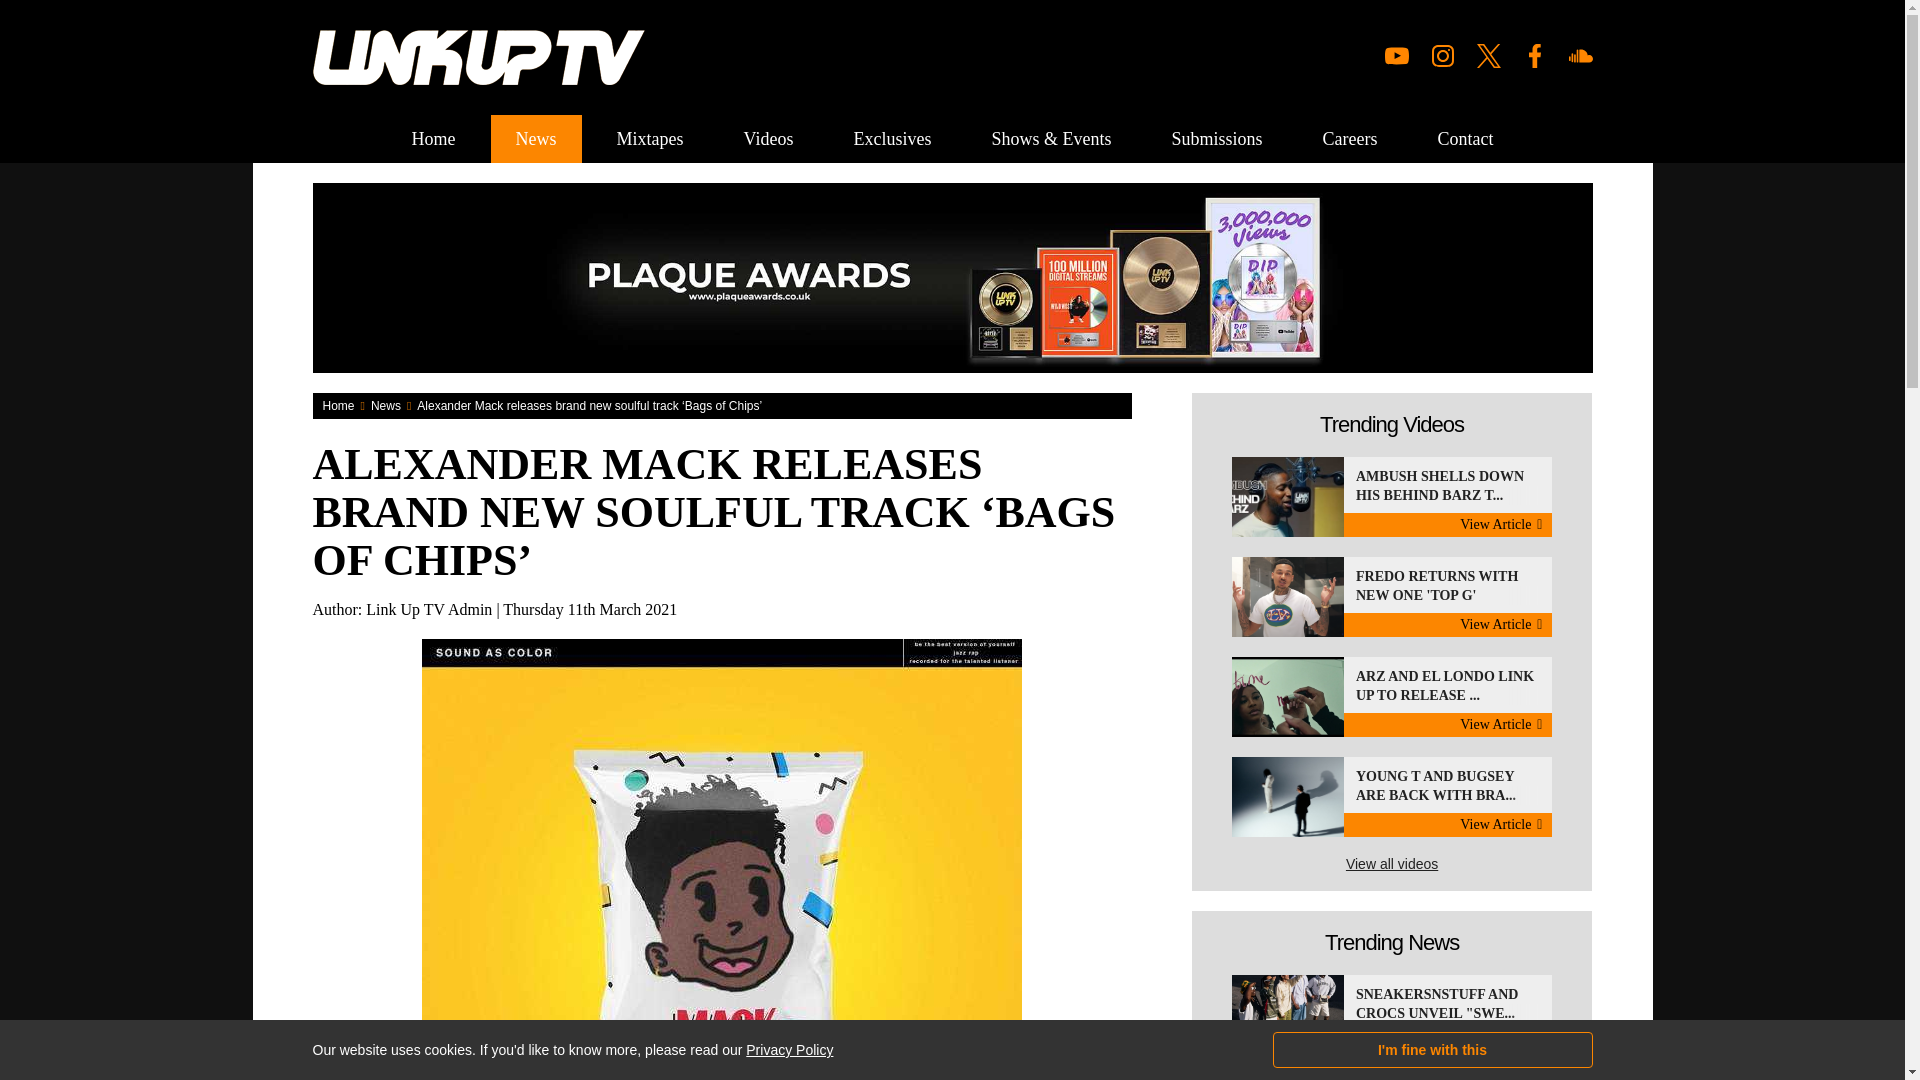 This screenshot has height=1080, width=1920. I want to click on Sneakersnstuff And Crocs Unveil , so click(1392, 1015).